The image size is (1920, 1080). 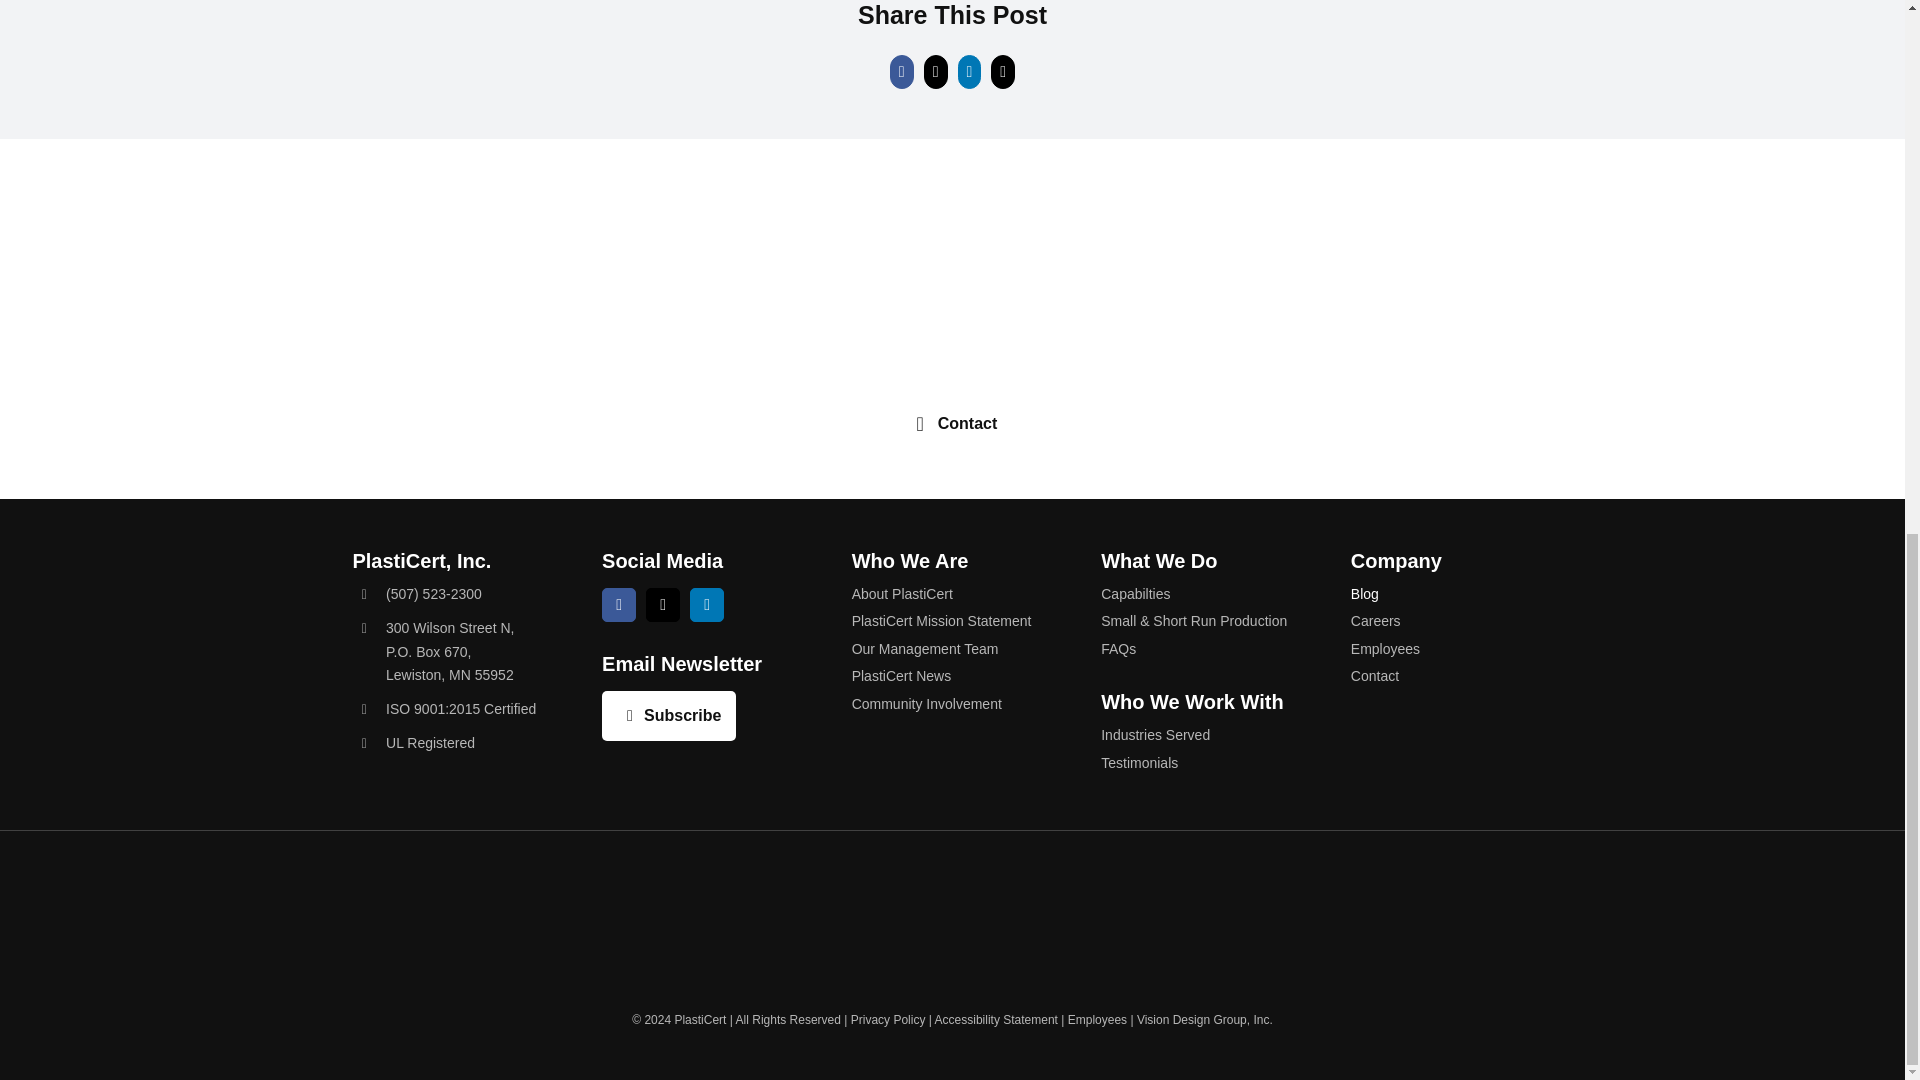 I want to click on PlastiCert Mission Statement, so click(x=953, y=620).